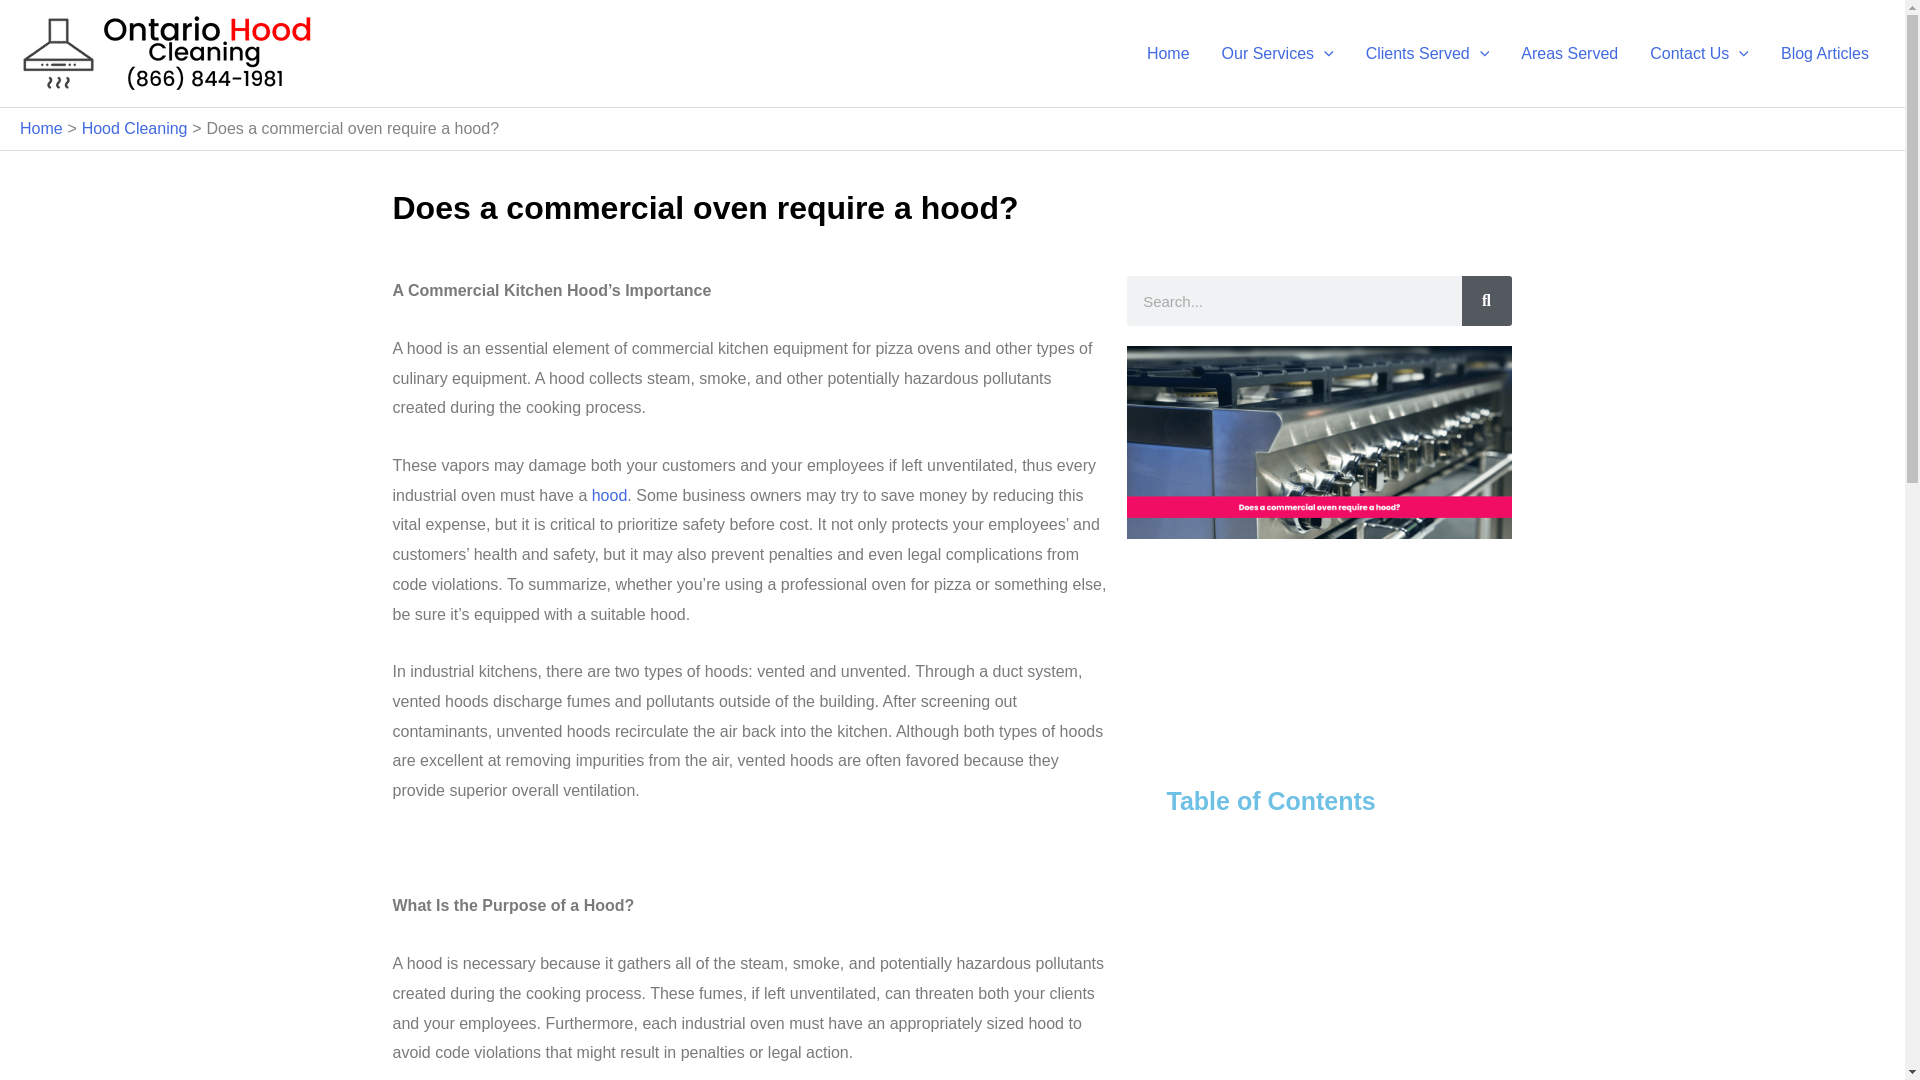 Image resolution: width=1920 pixels, height=1080 pixels. Describe the element at coordinates (1427, 52) in the screenshot. I see `Clients Served` at that location.